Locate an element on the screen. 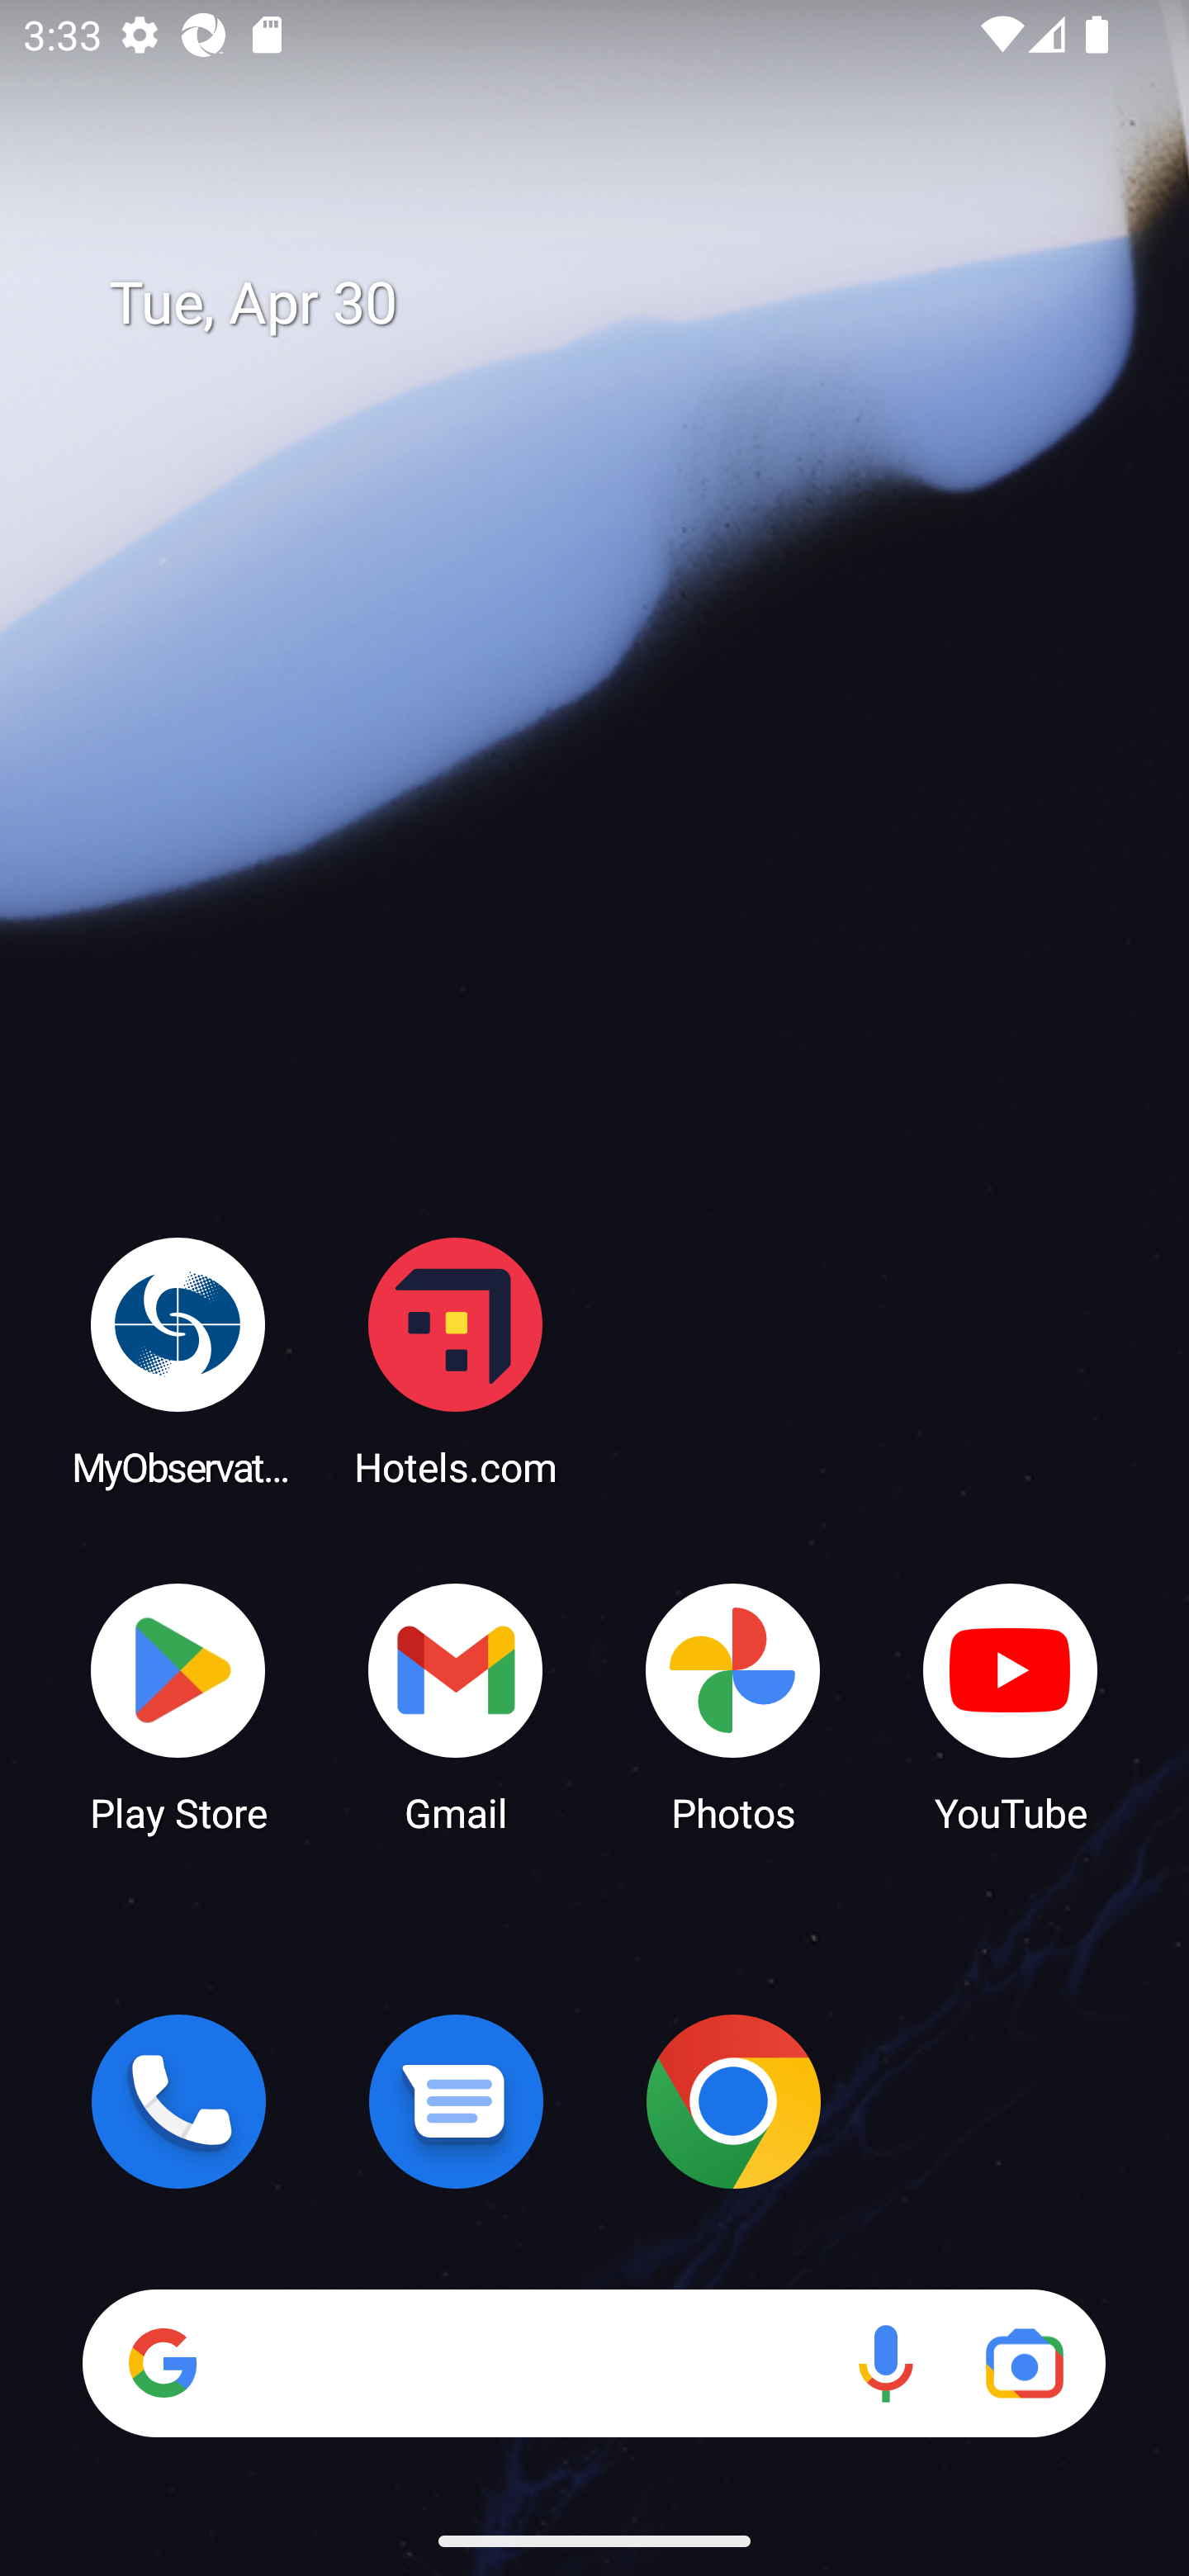  YouTube is located at coordinates (1011, 1706).